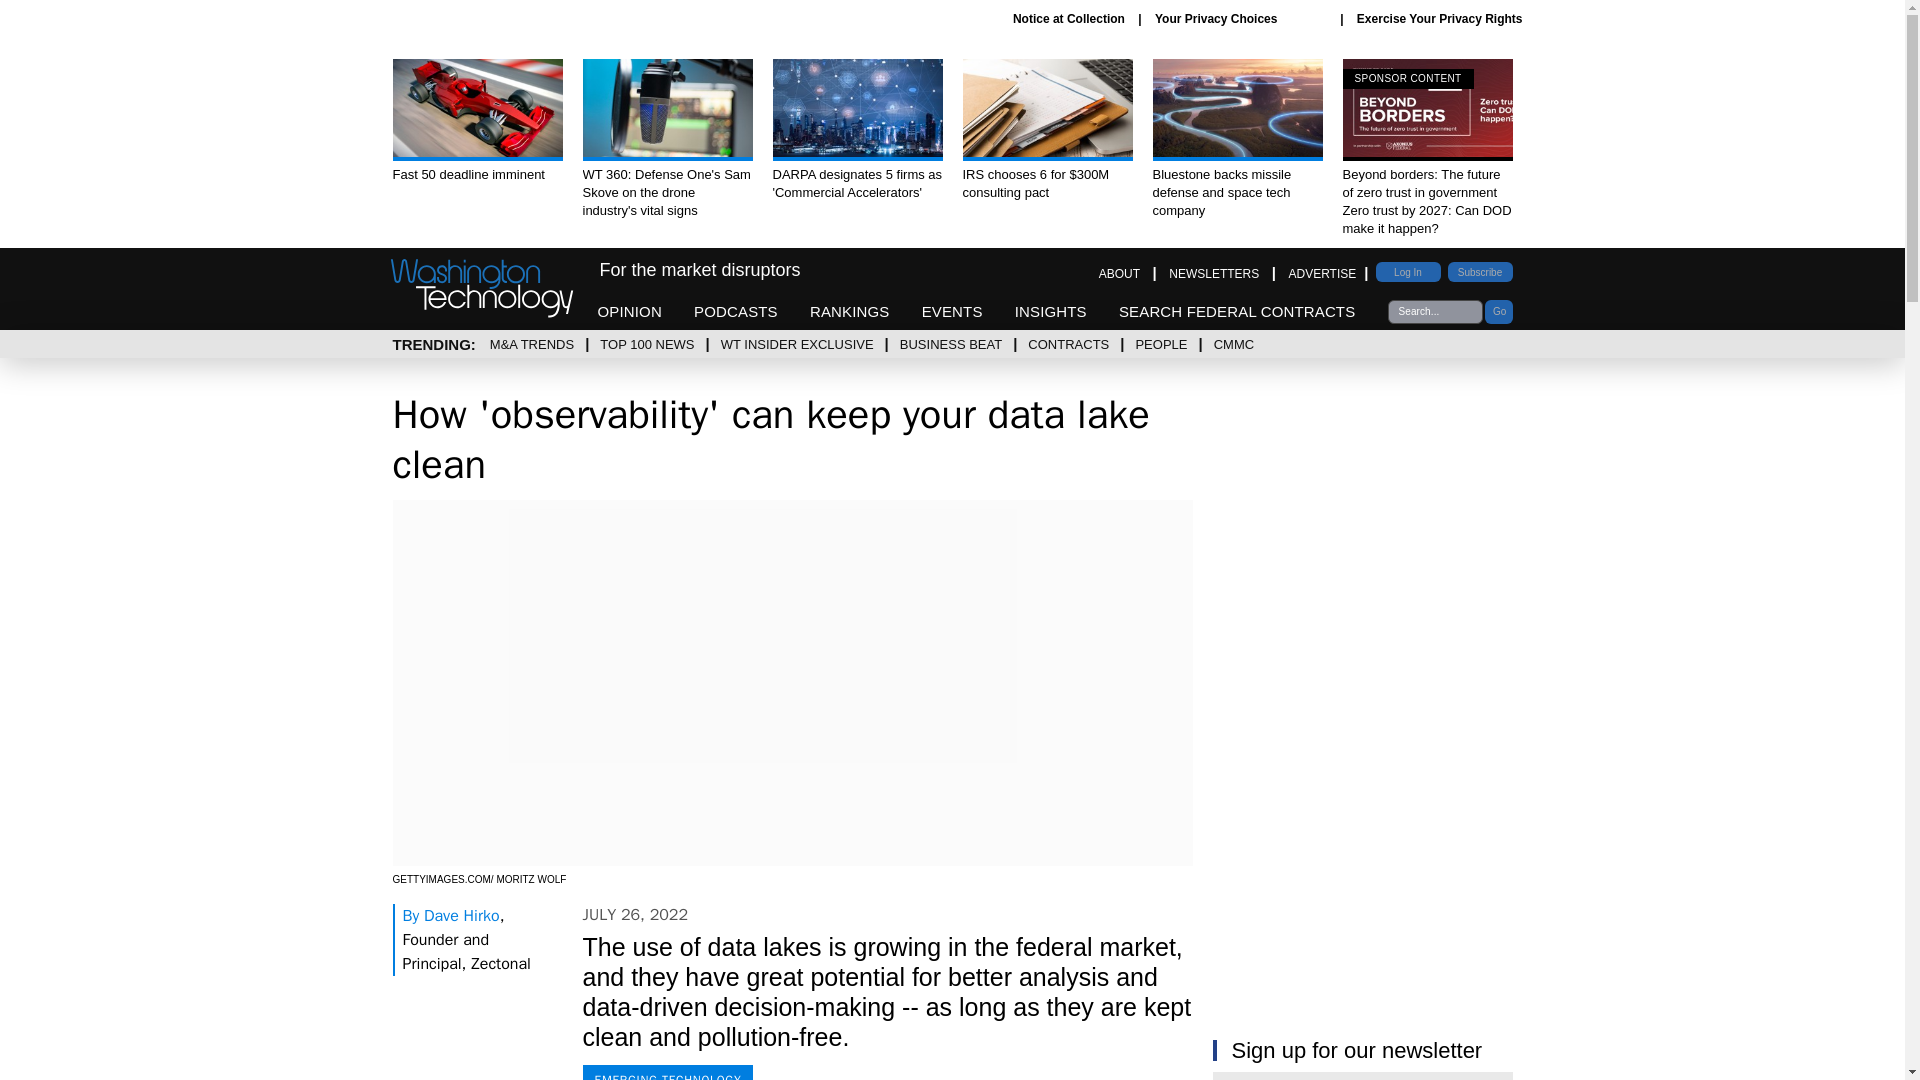  Describe the element at coordinates (735, 311) in the screenshot. I see `PODCASTS` at that location.